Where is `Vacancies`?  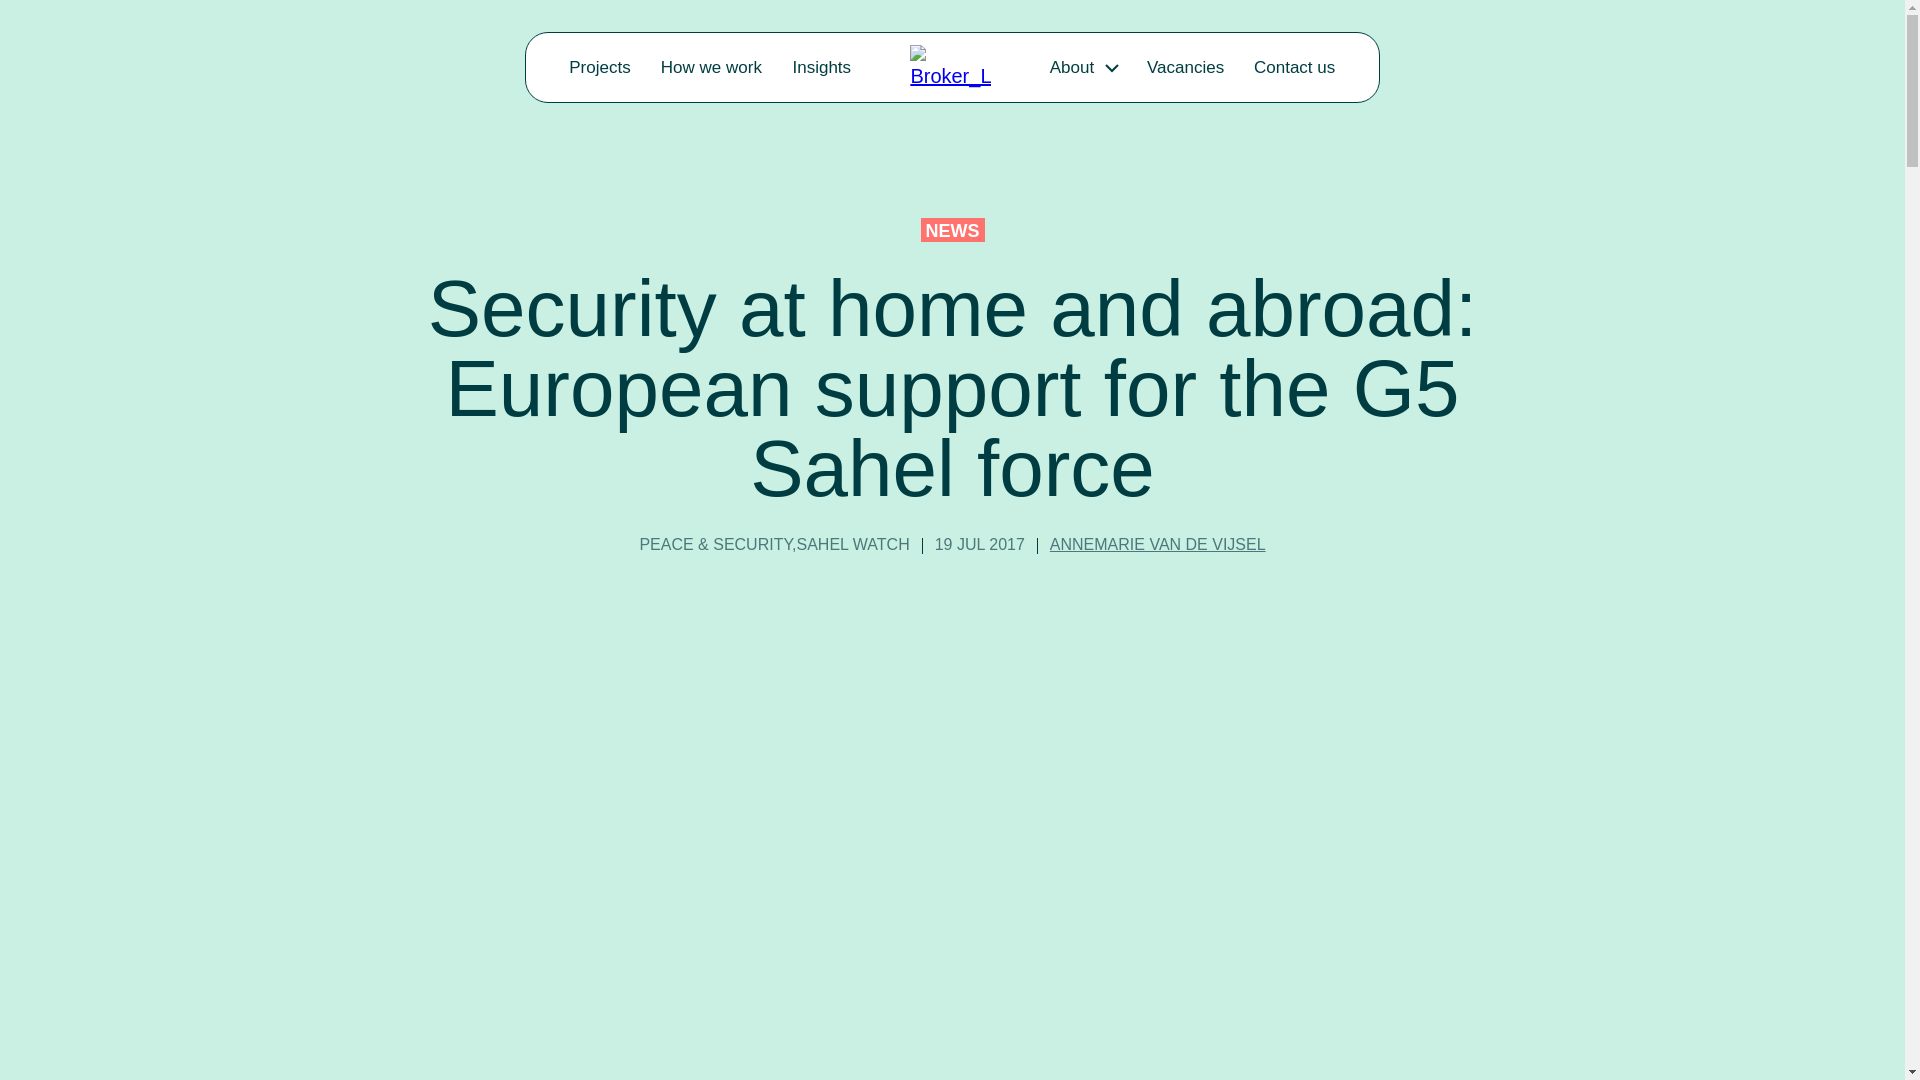 Vacancies is located at coordinates (1185, 68).